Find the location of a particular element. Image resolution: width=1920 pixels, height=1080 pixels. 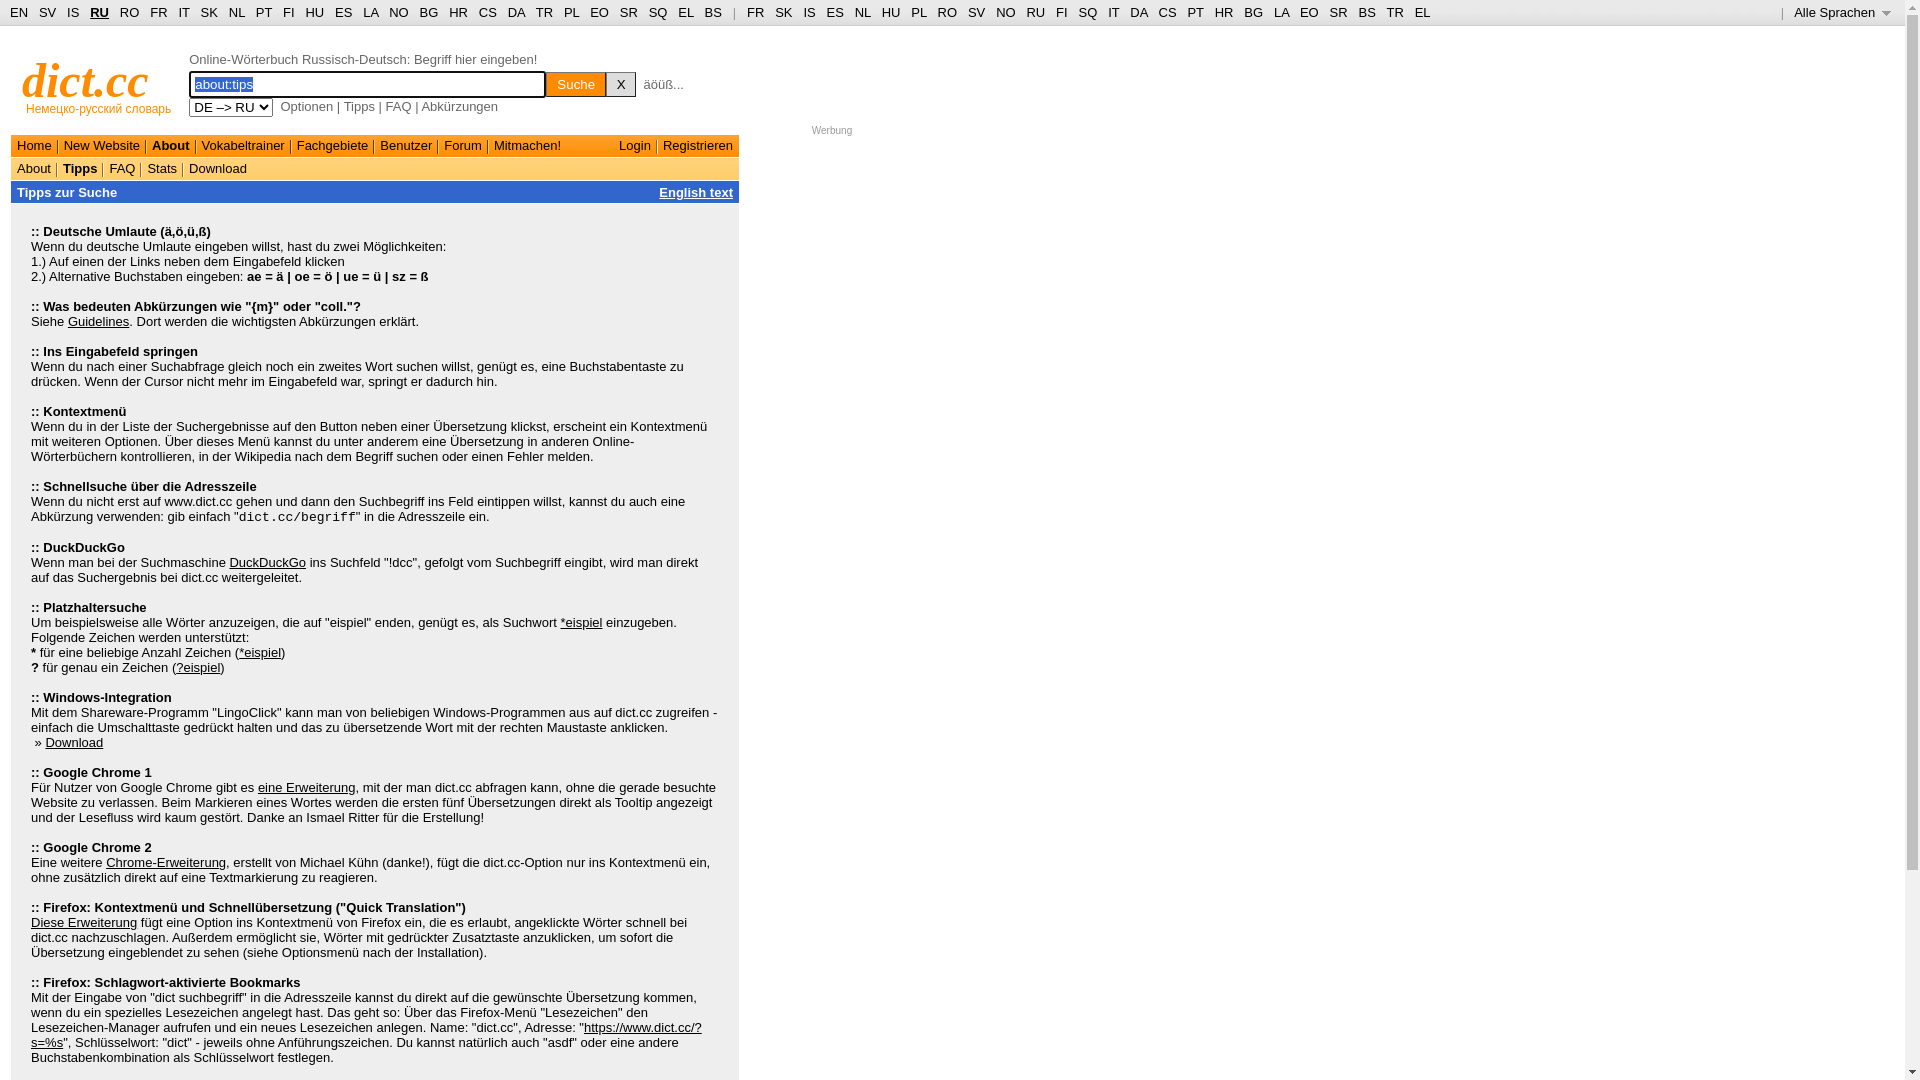

*eispiel is located at coordinates (582, 622).